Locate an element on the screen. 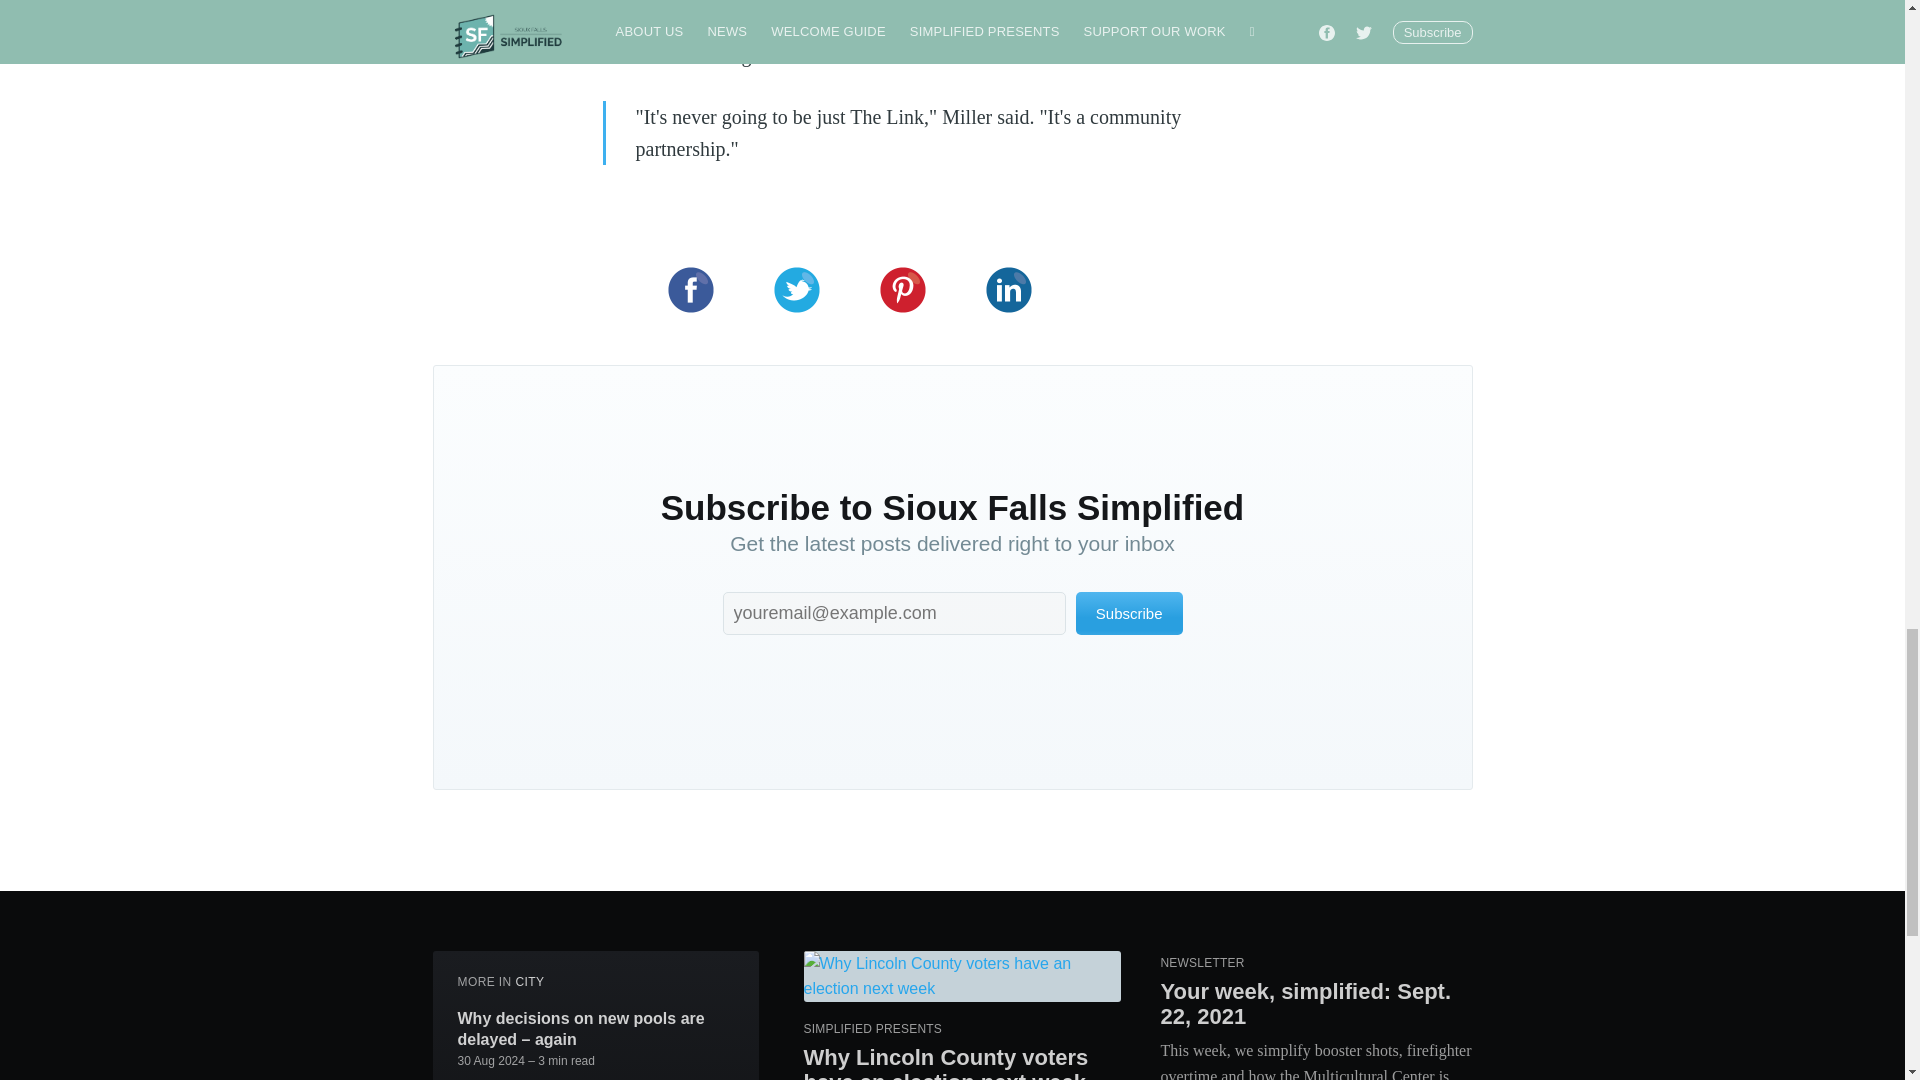  CITY is located at coordinates (528, 982).